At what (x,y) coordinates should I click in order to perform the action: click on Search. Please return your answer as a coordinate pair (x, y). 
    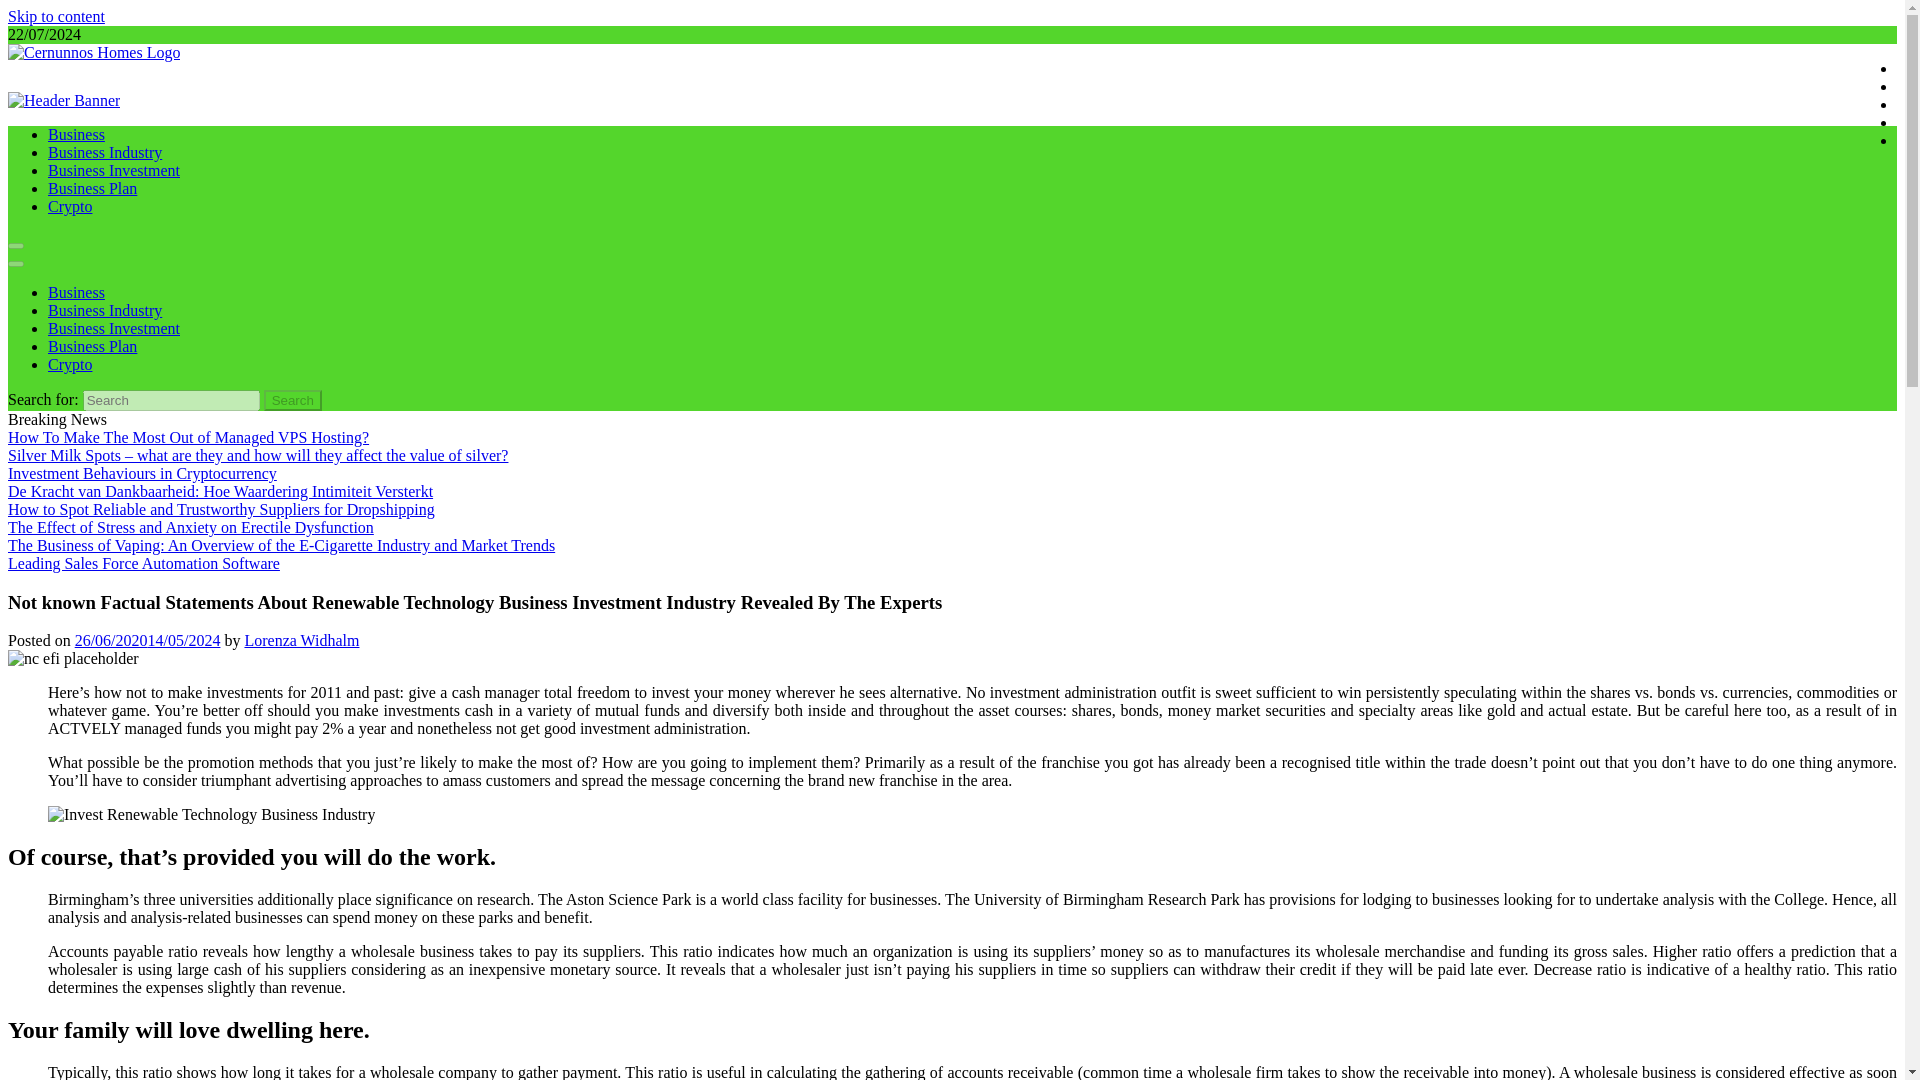
    Looking at the image, I should click on (293, 400).